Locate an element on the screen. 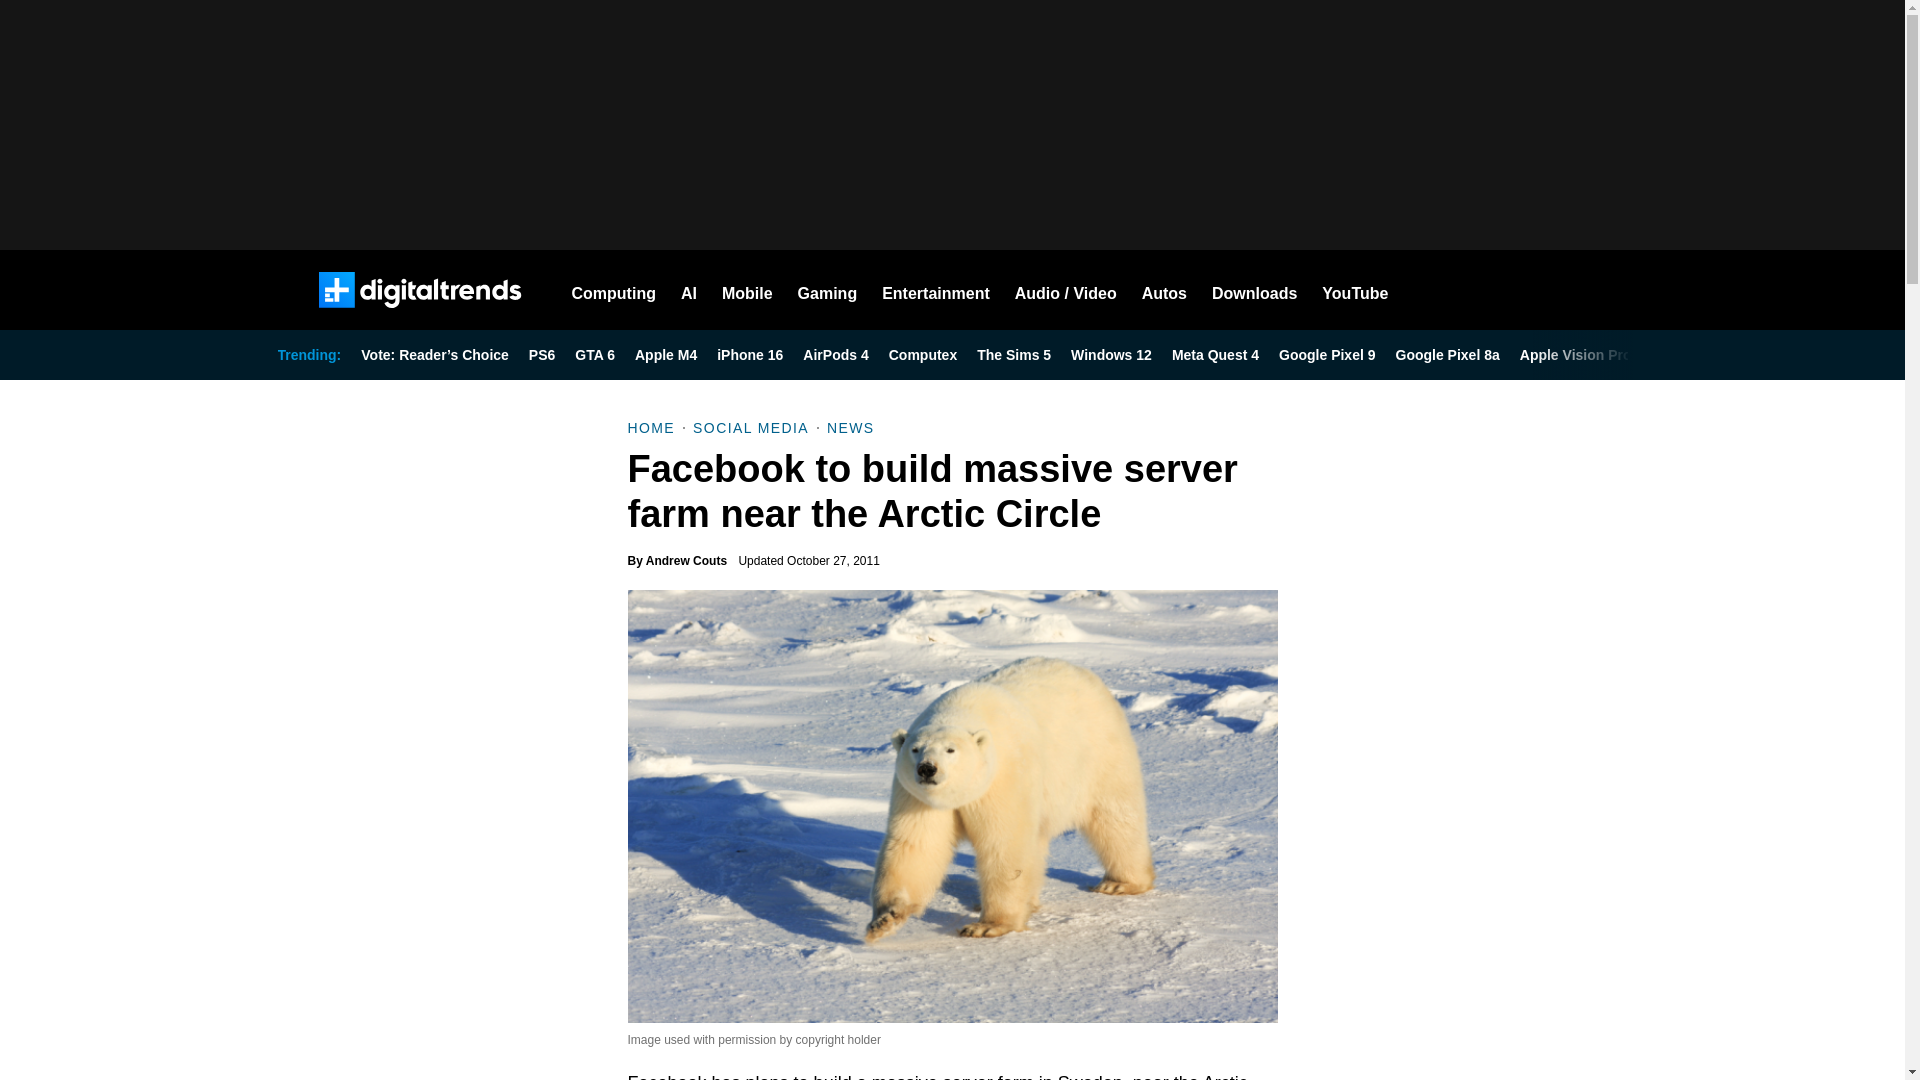  Entertainment is located at coordinates (936, 290).